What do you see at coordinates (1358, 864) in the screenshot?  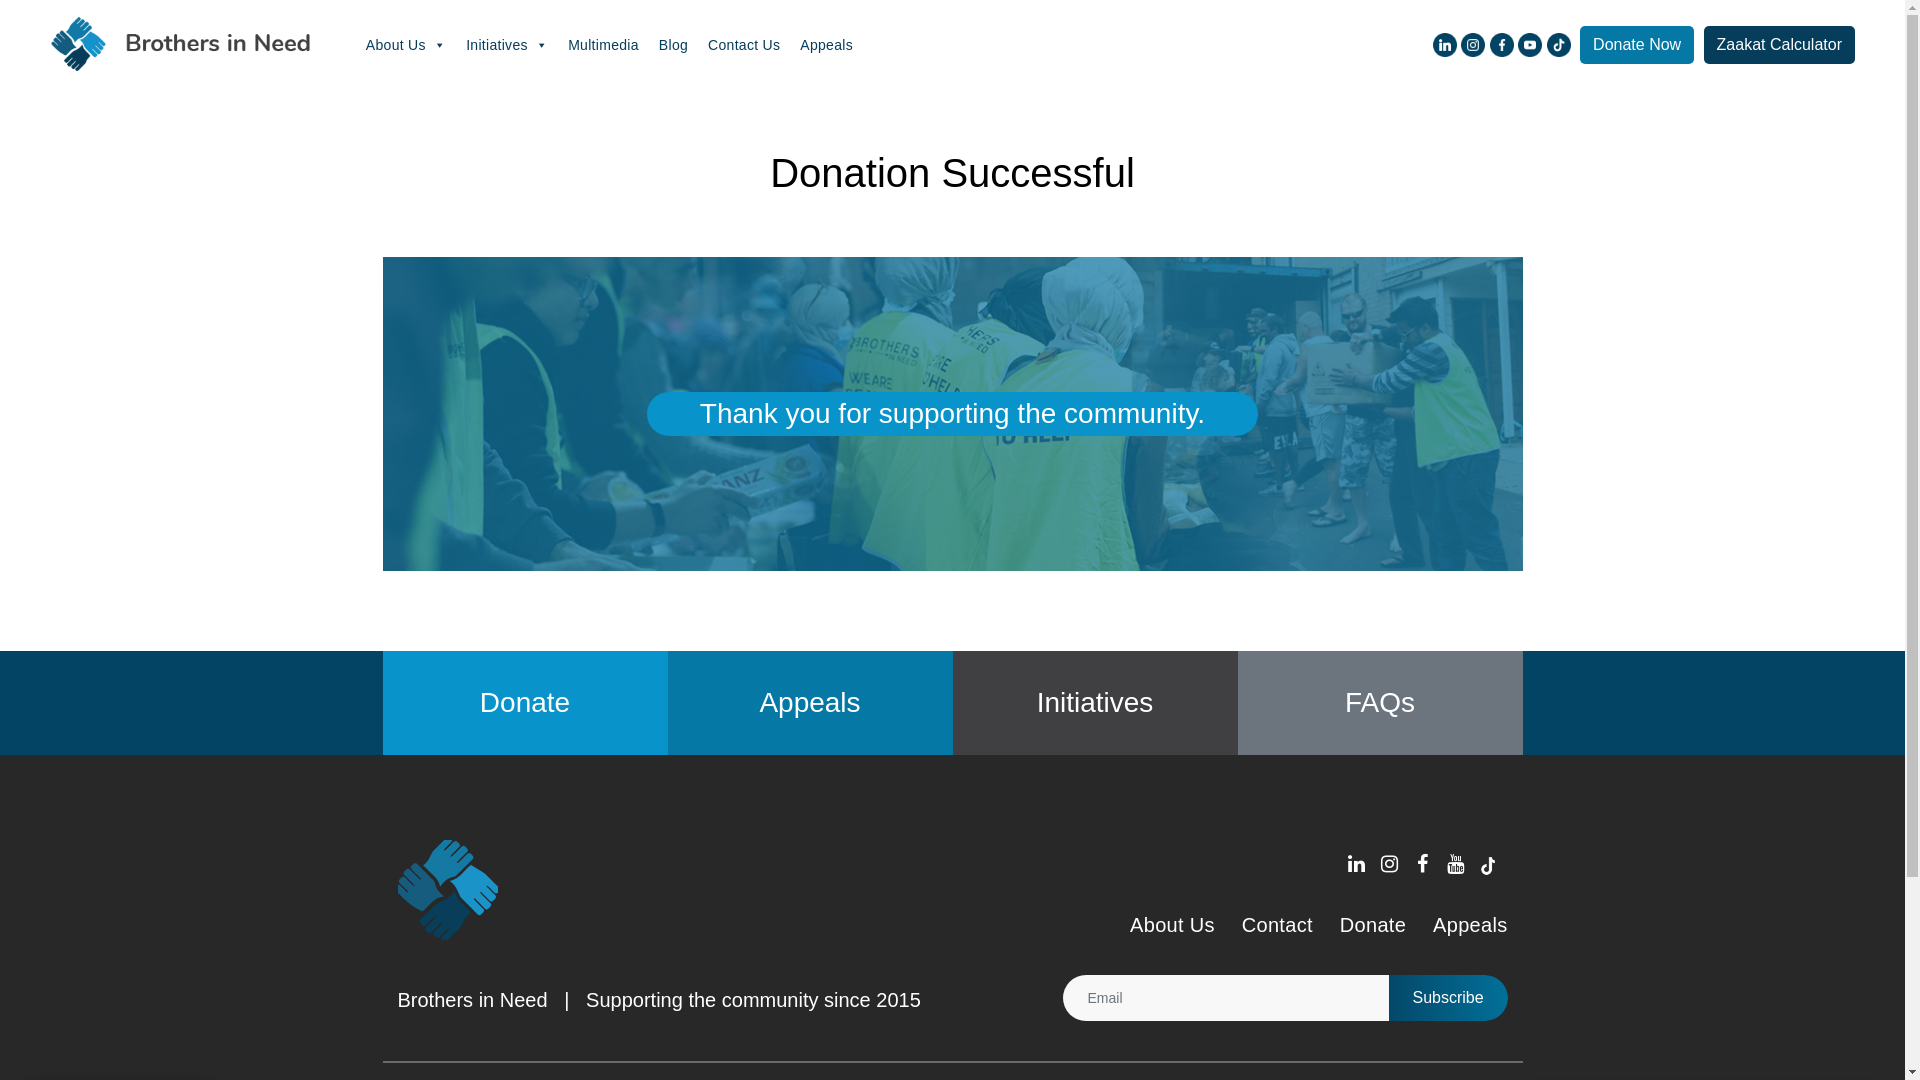 I see `.` at bounding box center [1358, 864].